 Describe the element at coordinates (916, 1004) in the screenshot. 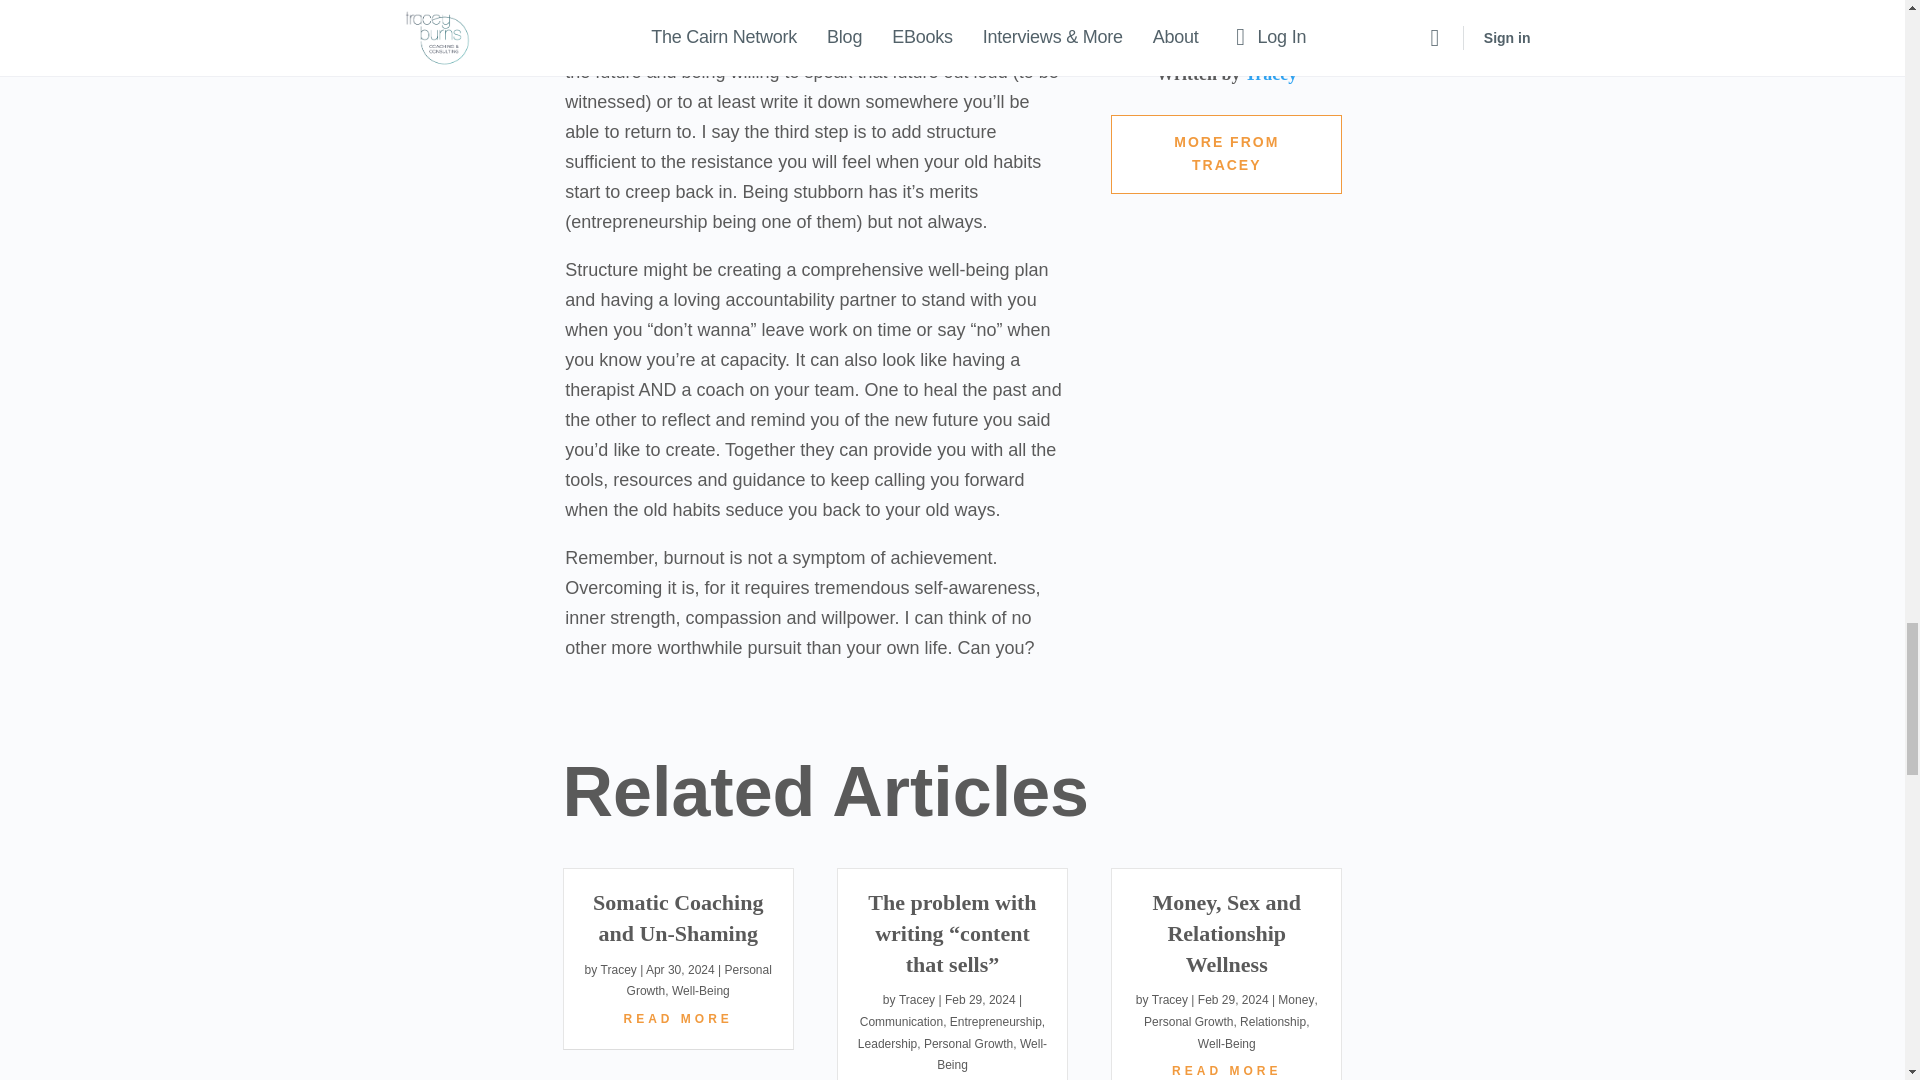

I see `Tracey` at that location.